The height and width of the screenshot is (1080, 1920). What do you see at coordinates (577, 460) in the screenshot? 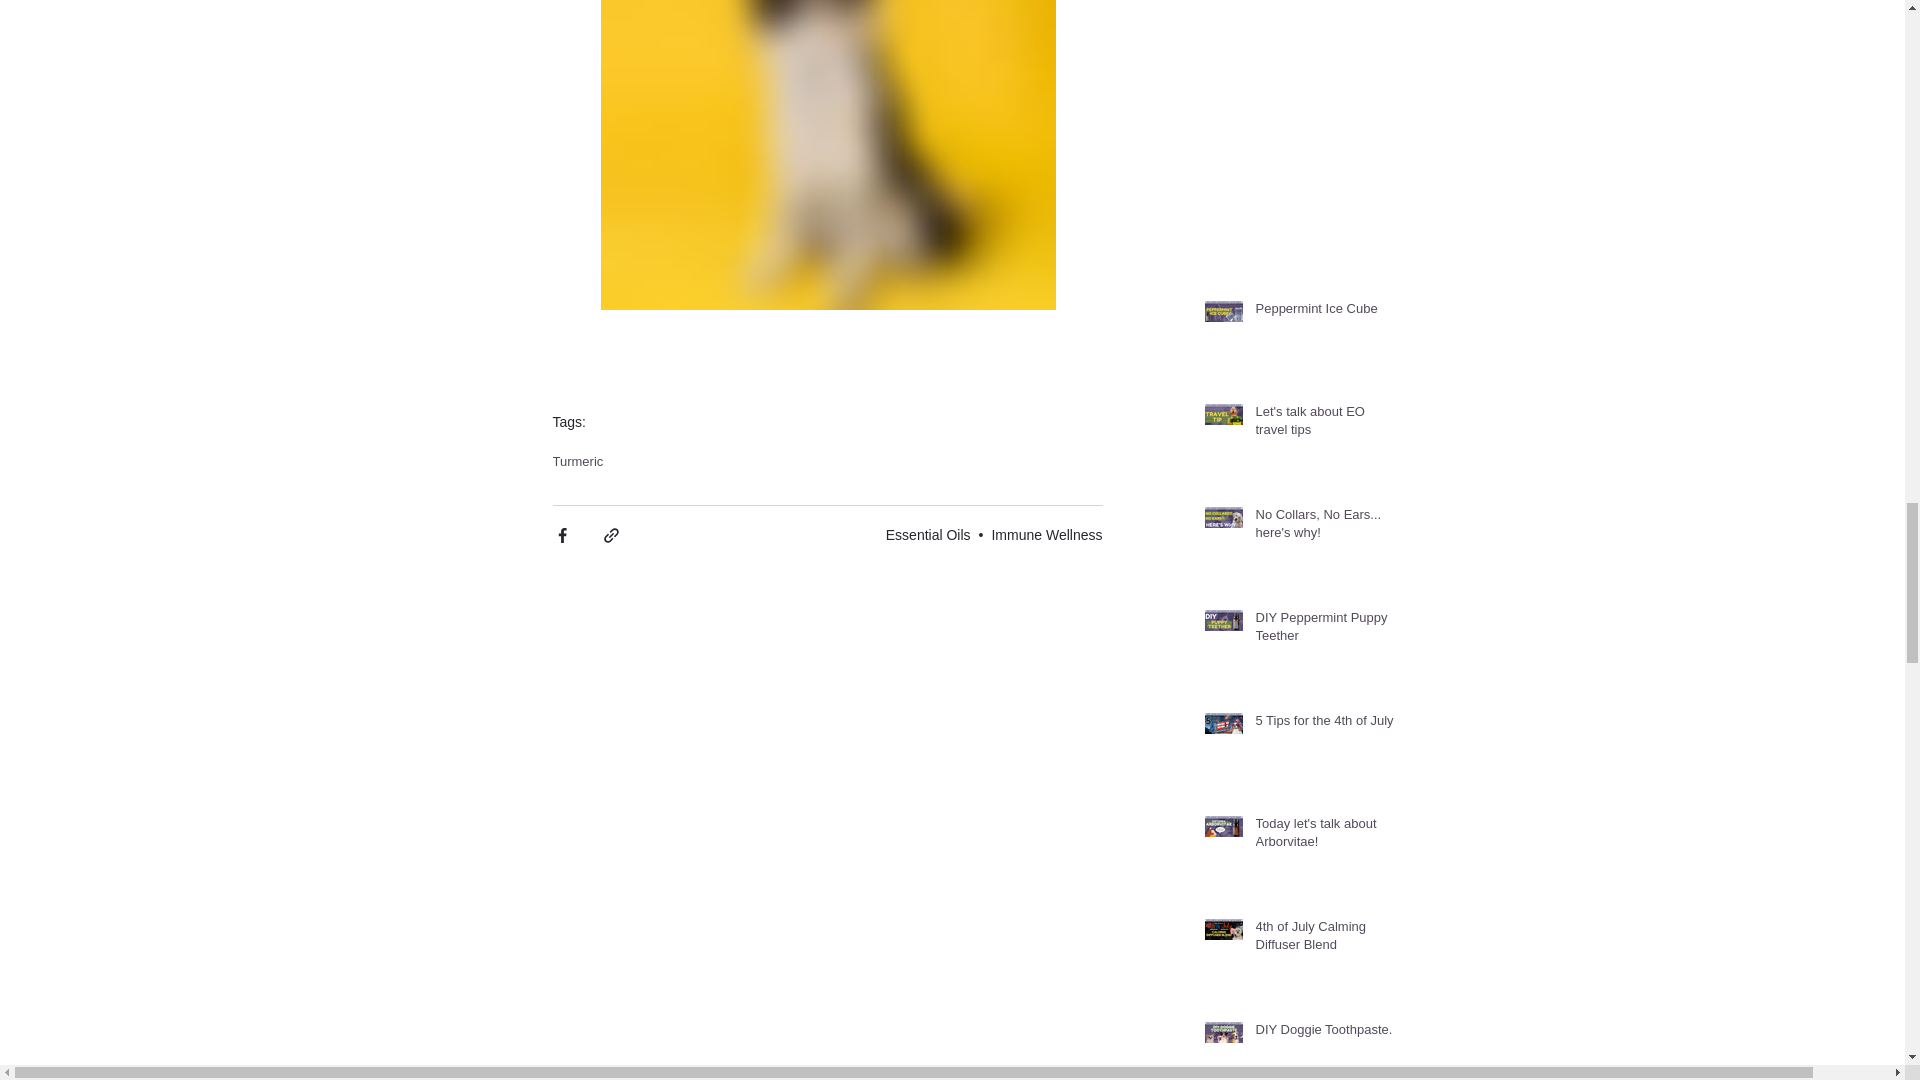
I see `Turmeric` at bounding box center [577, 460].